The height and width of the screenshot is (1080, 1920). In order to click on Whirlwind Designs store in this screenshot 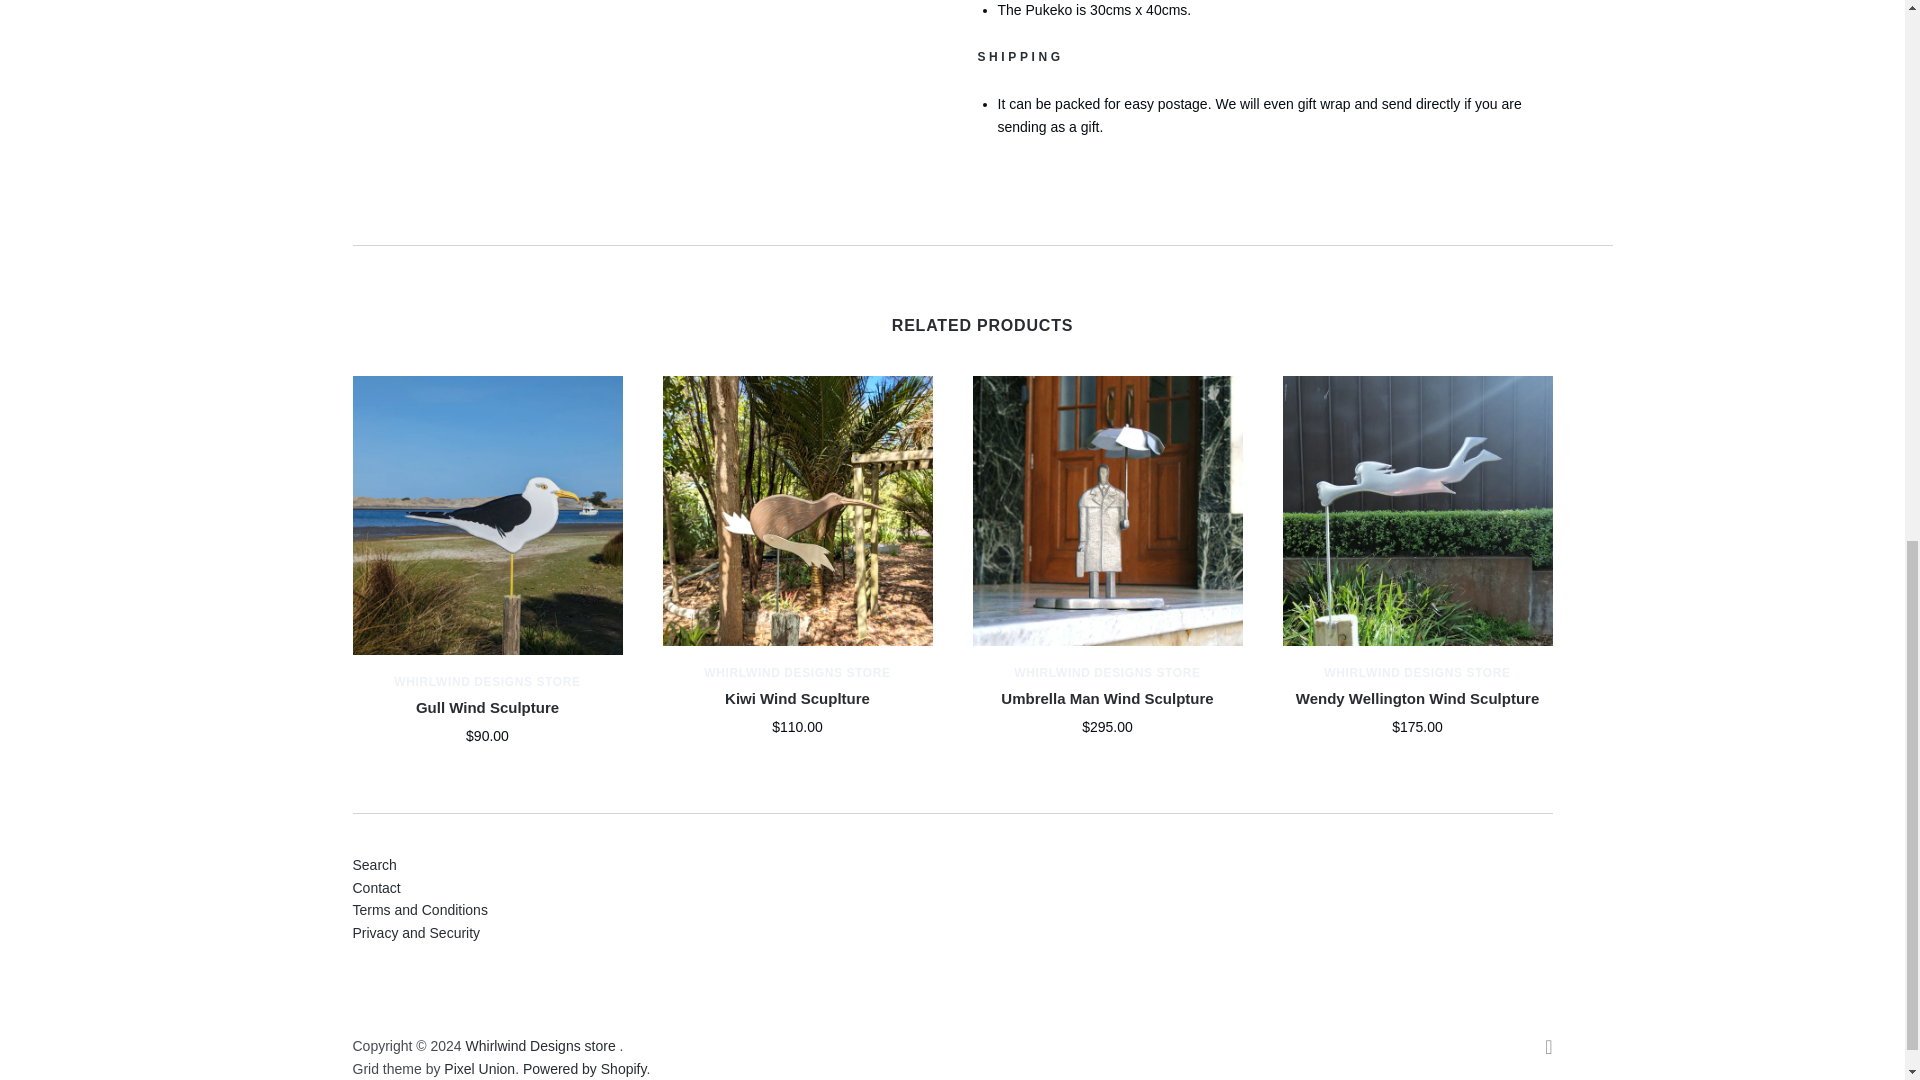, I will do `click(797, 673)`.